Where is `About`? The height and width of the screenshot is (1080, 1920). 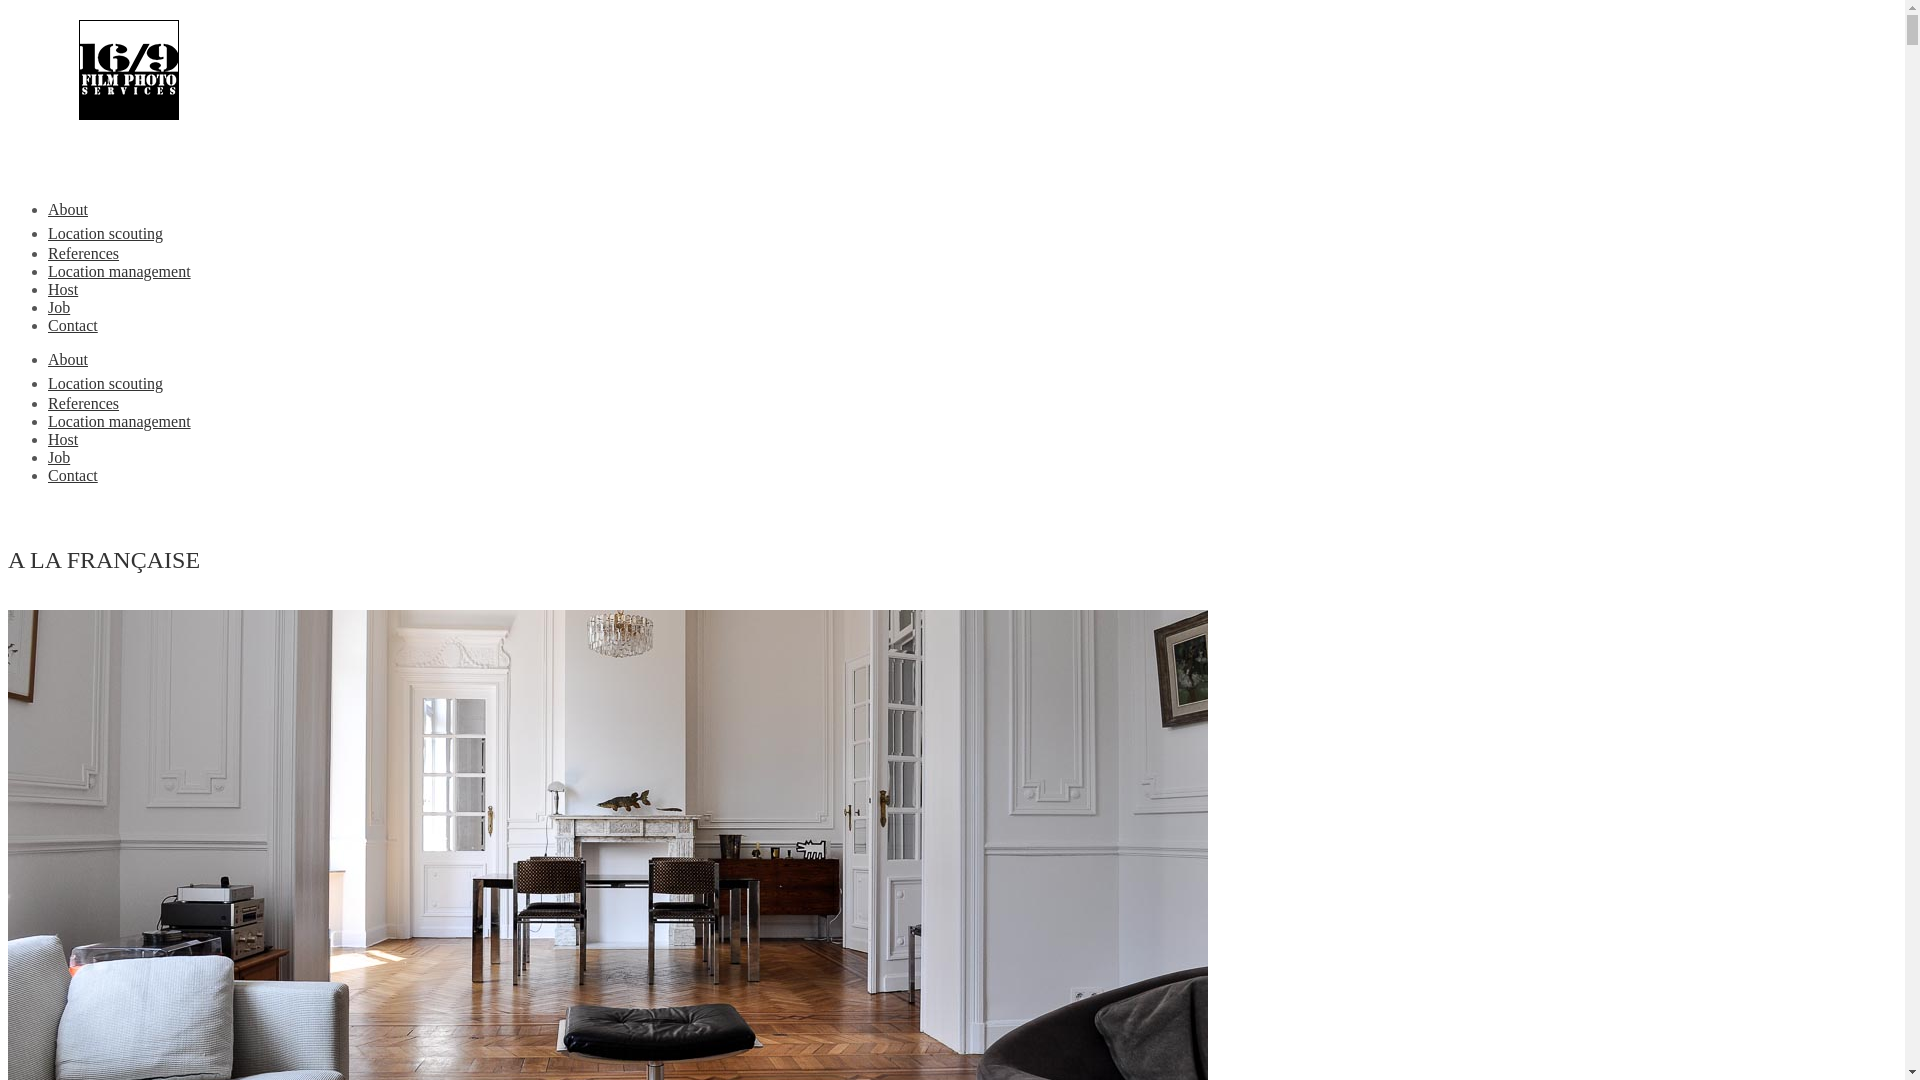 About is located at coordinates (68, 210).